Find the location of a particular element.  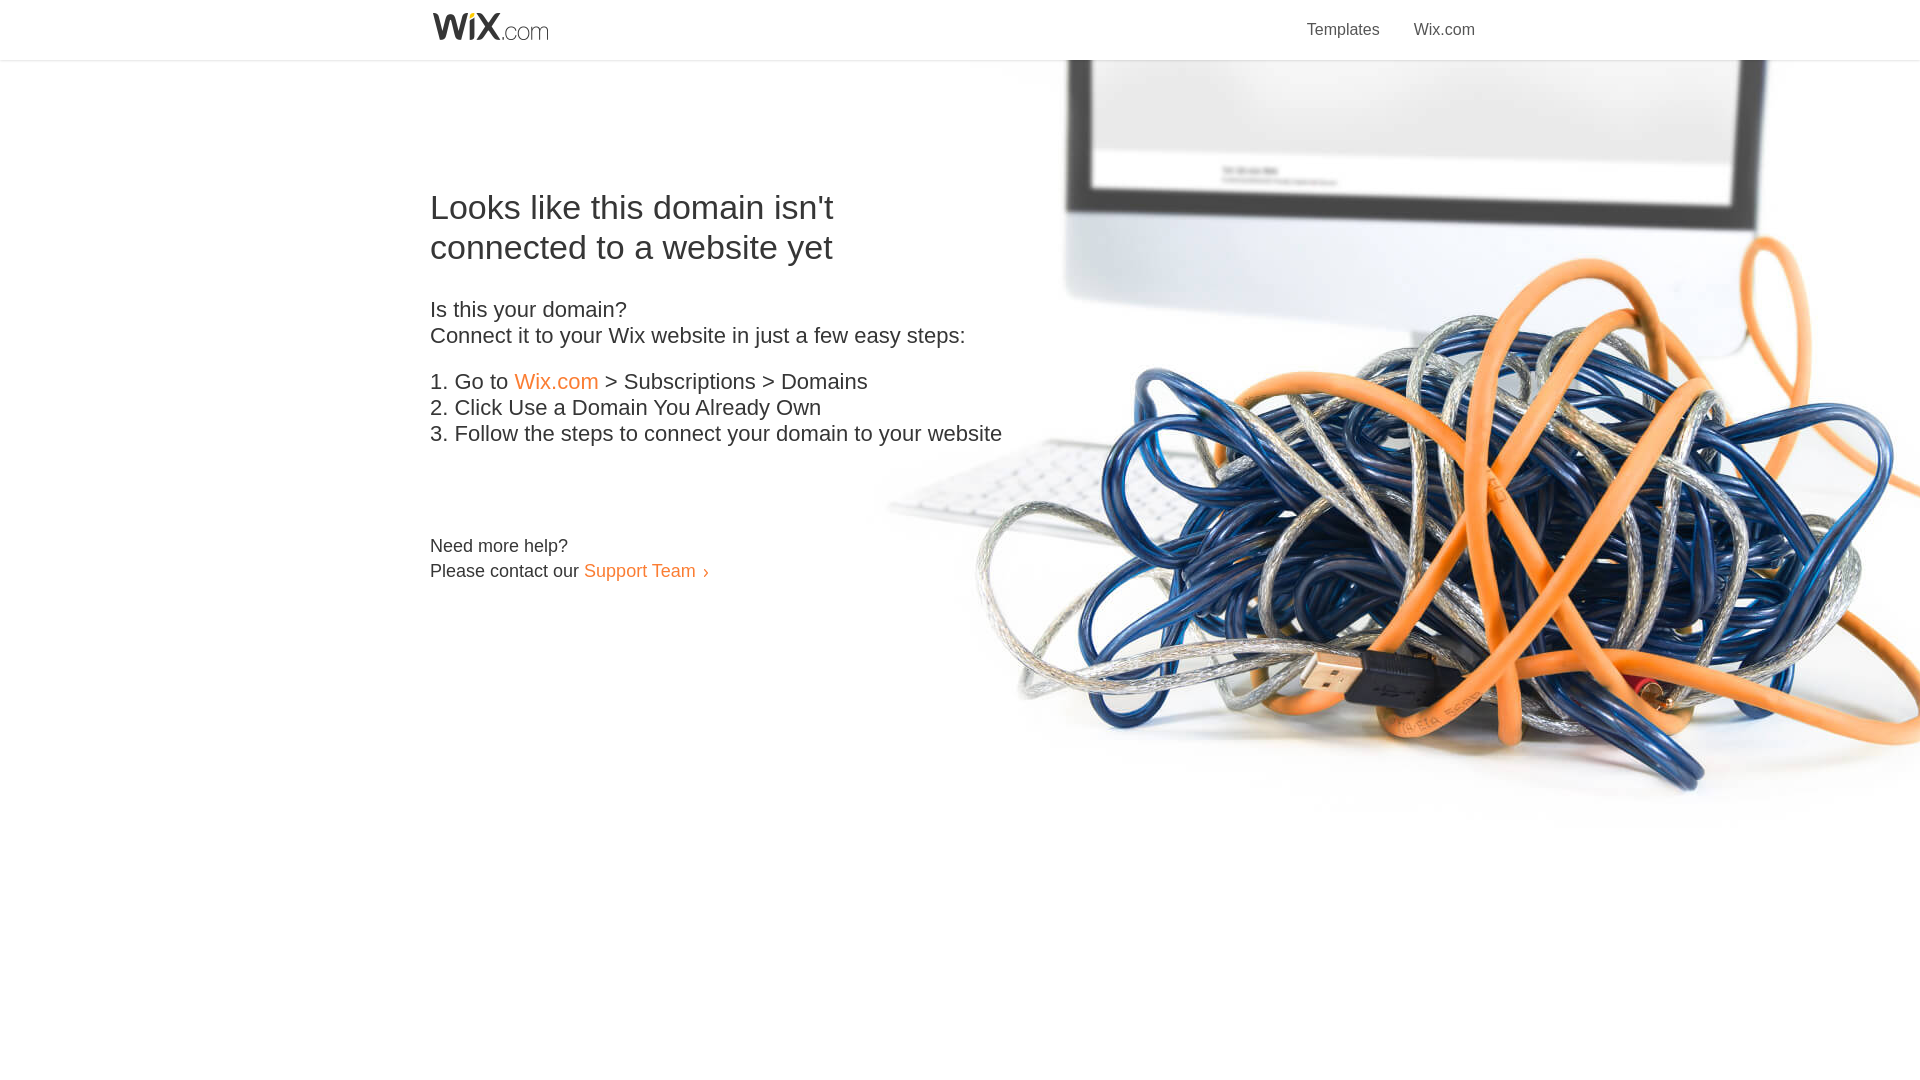

Templates is located at coordinates (1344, 18).